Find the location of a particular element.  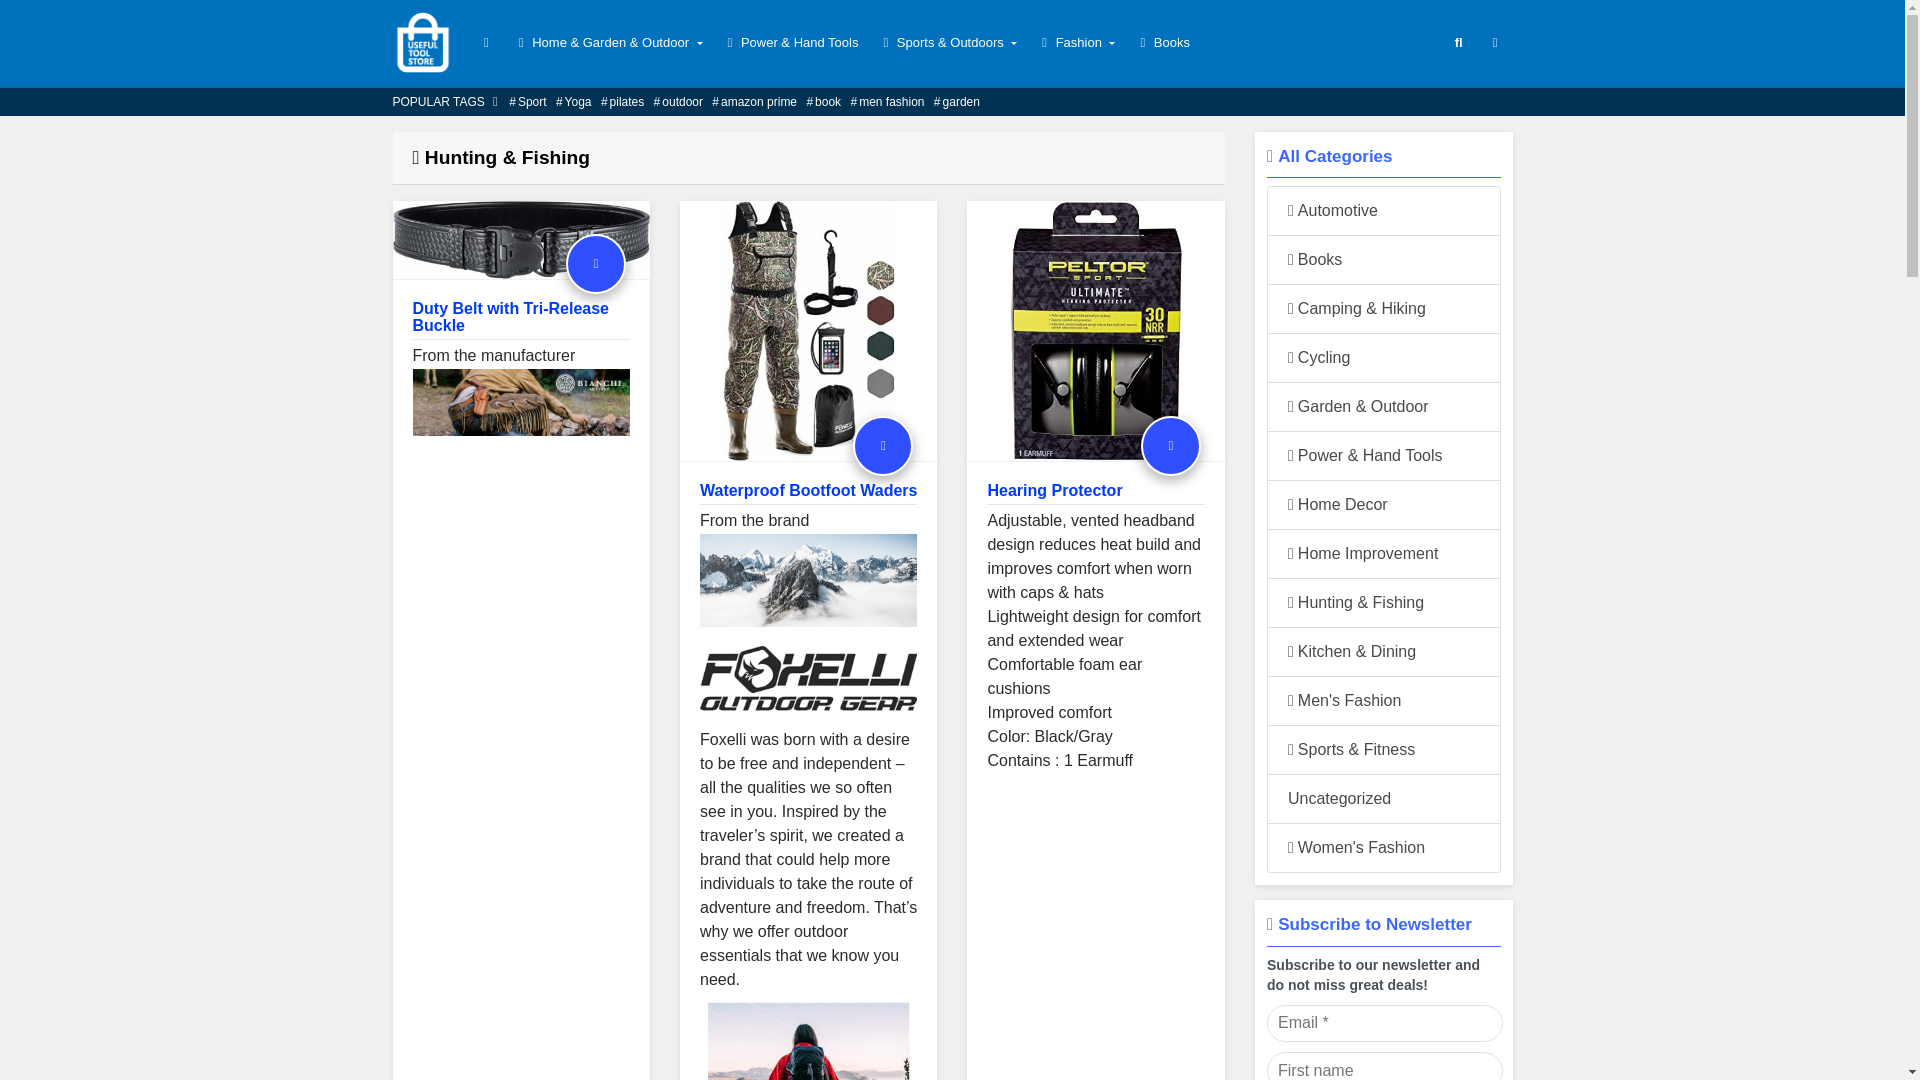

 Fashion is located at coordinates (1076, 42).